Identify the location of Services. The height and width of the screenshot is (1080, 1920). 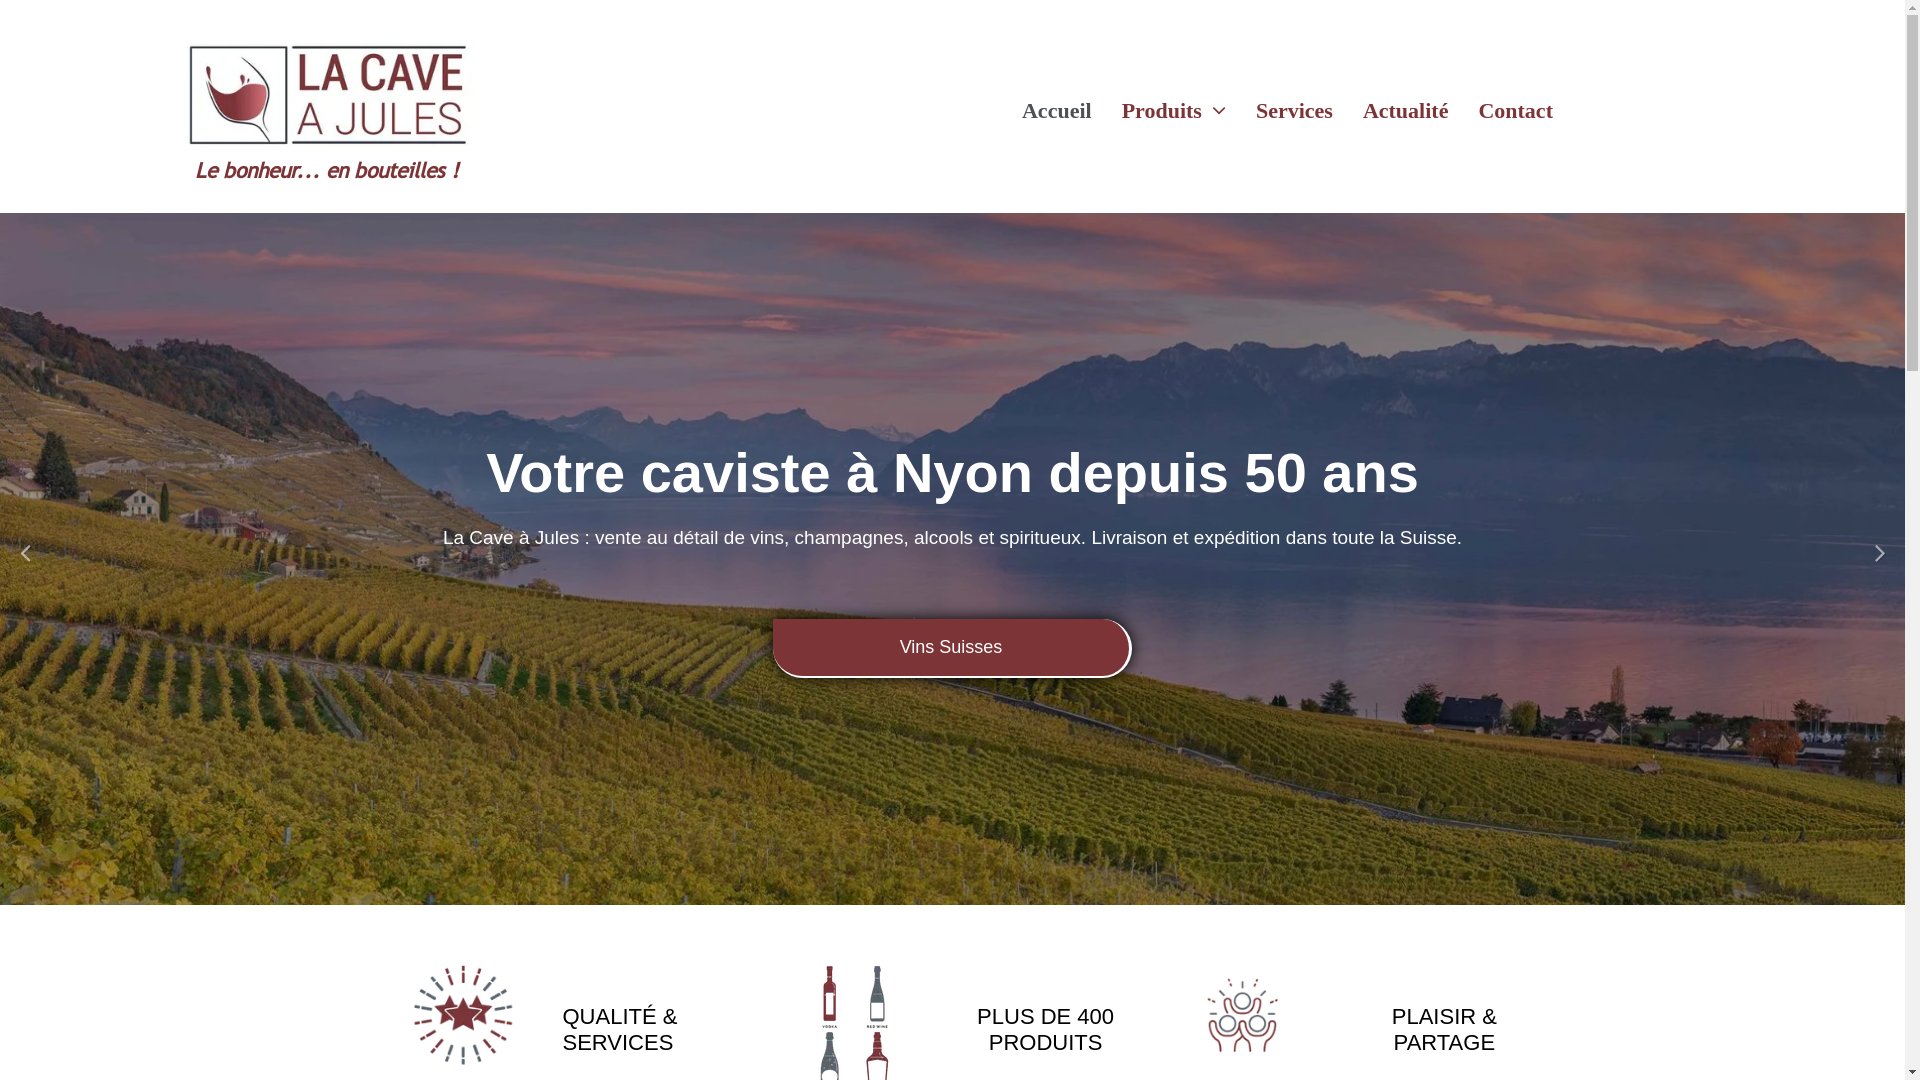
(1280, 110).